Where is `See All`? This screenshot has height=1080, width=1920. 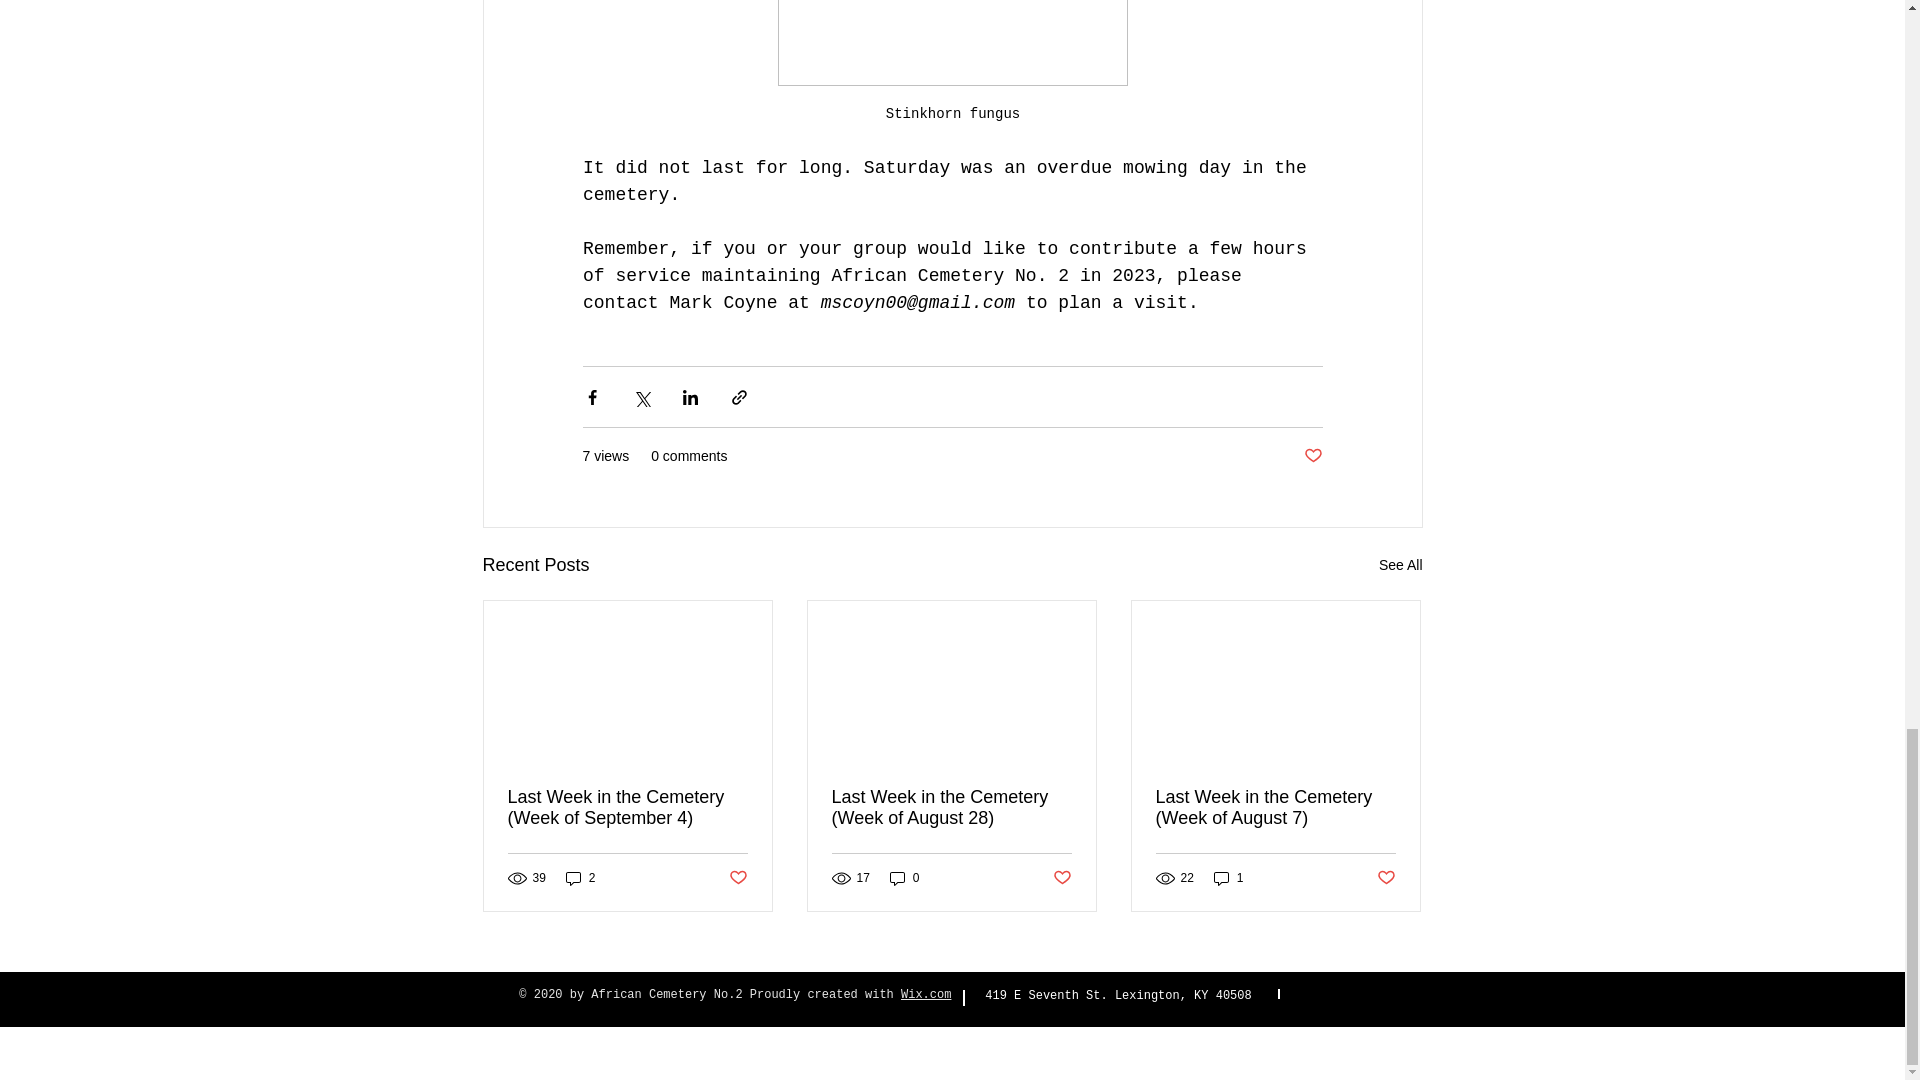
See All is located at coordinates (1400, 564).